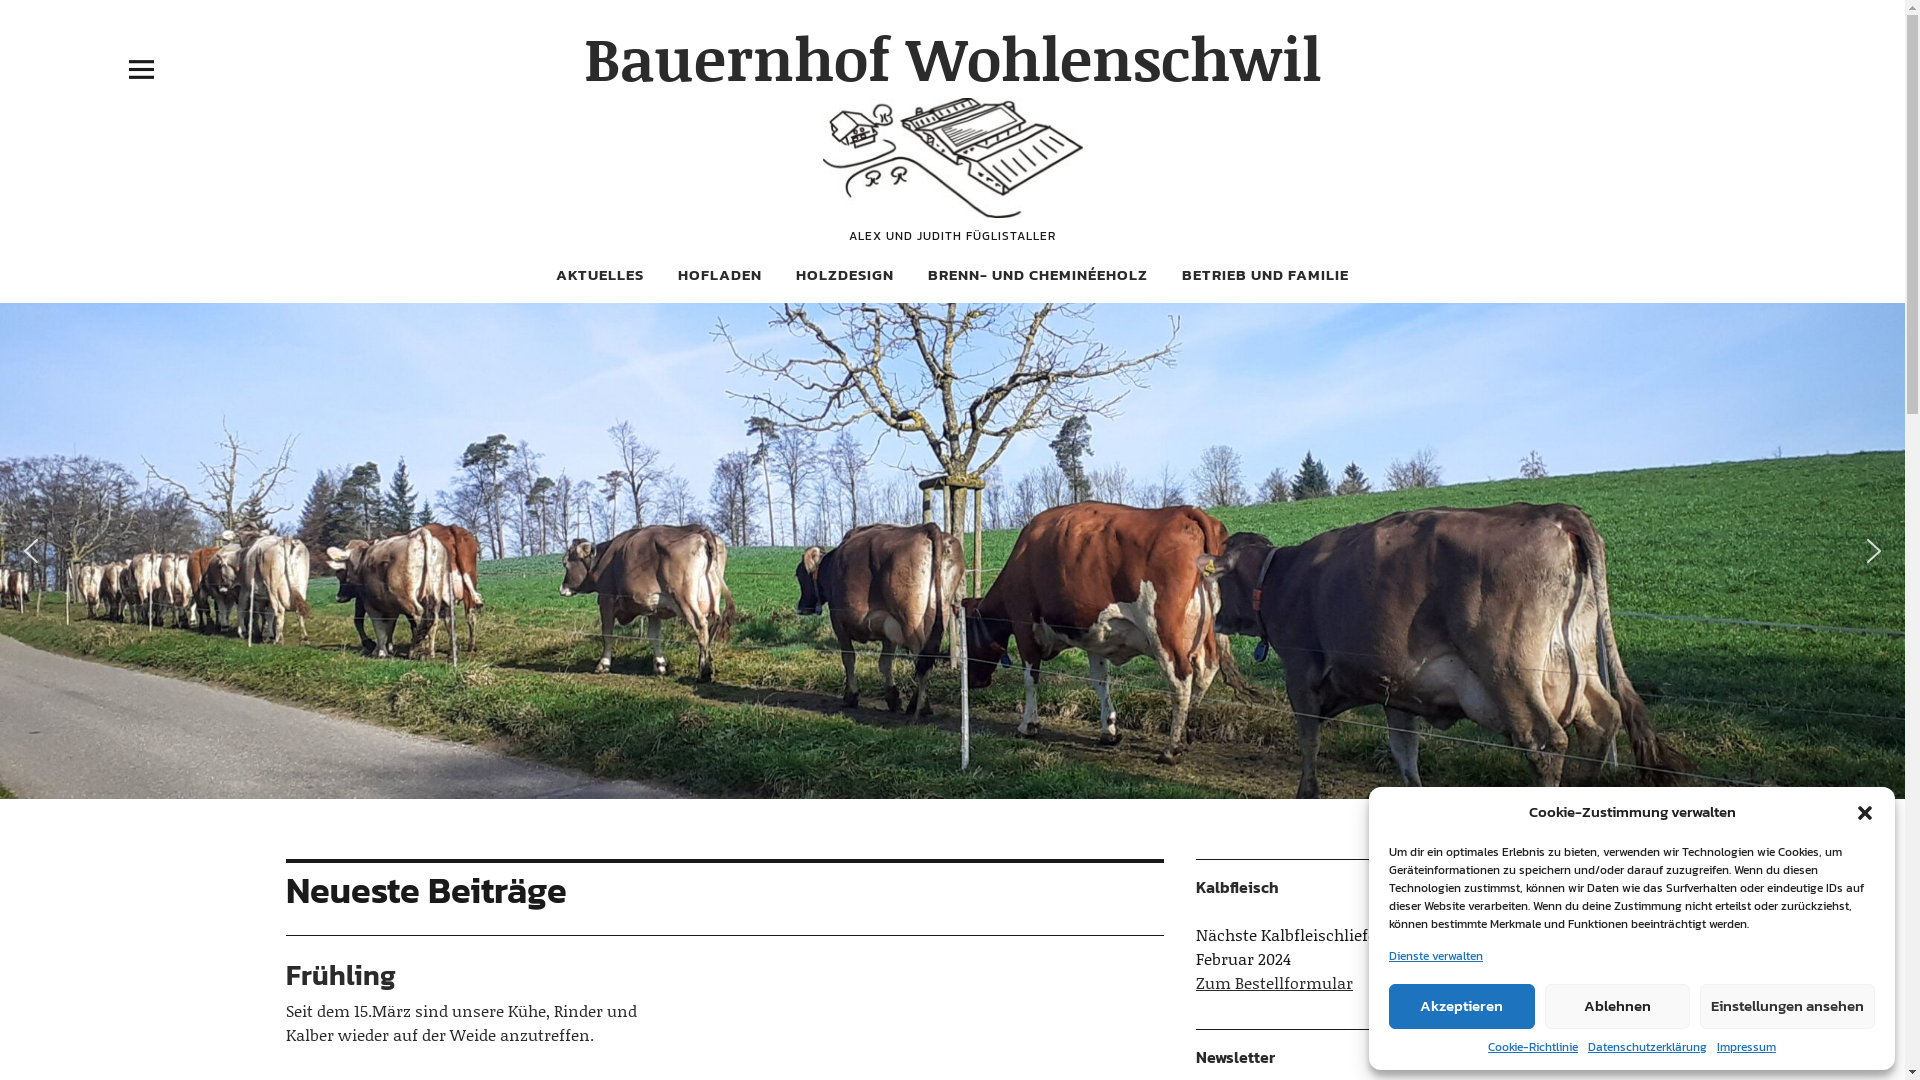  I want to click on Akzeptieren, so click(1462, 1006).